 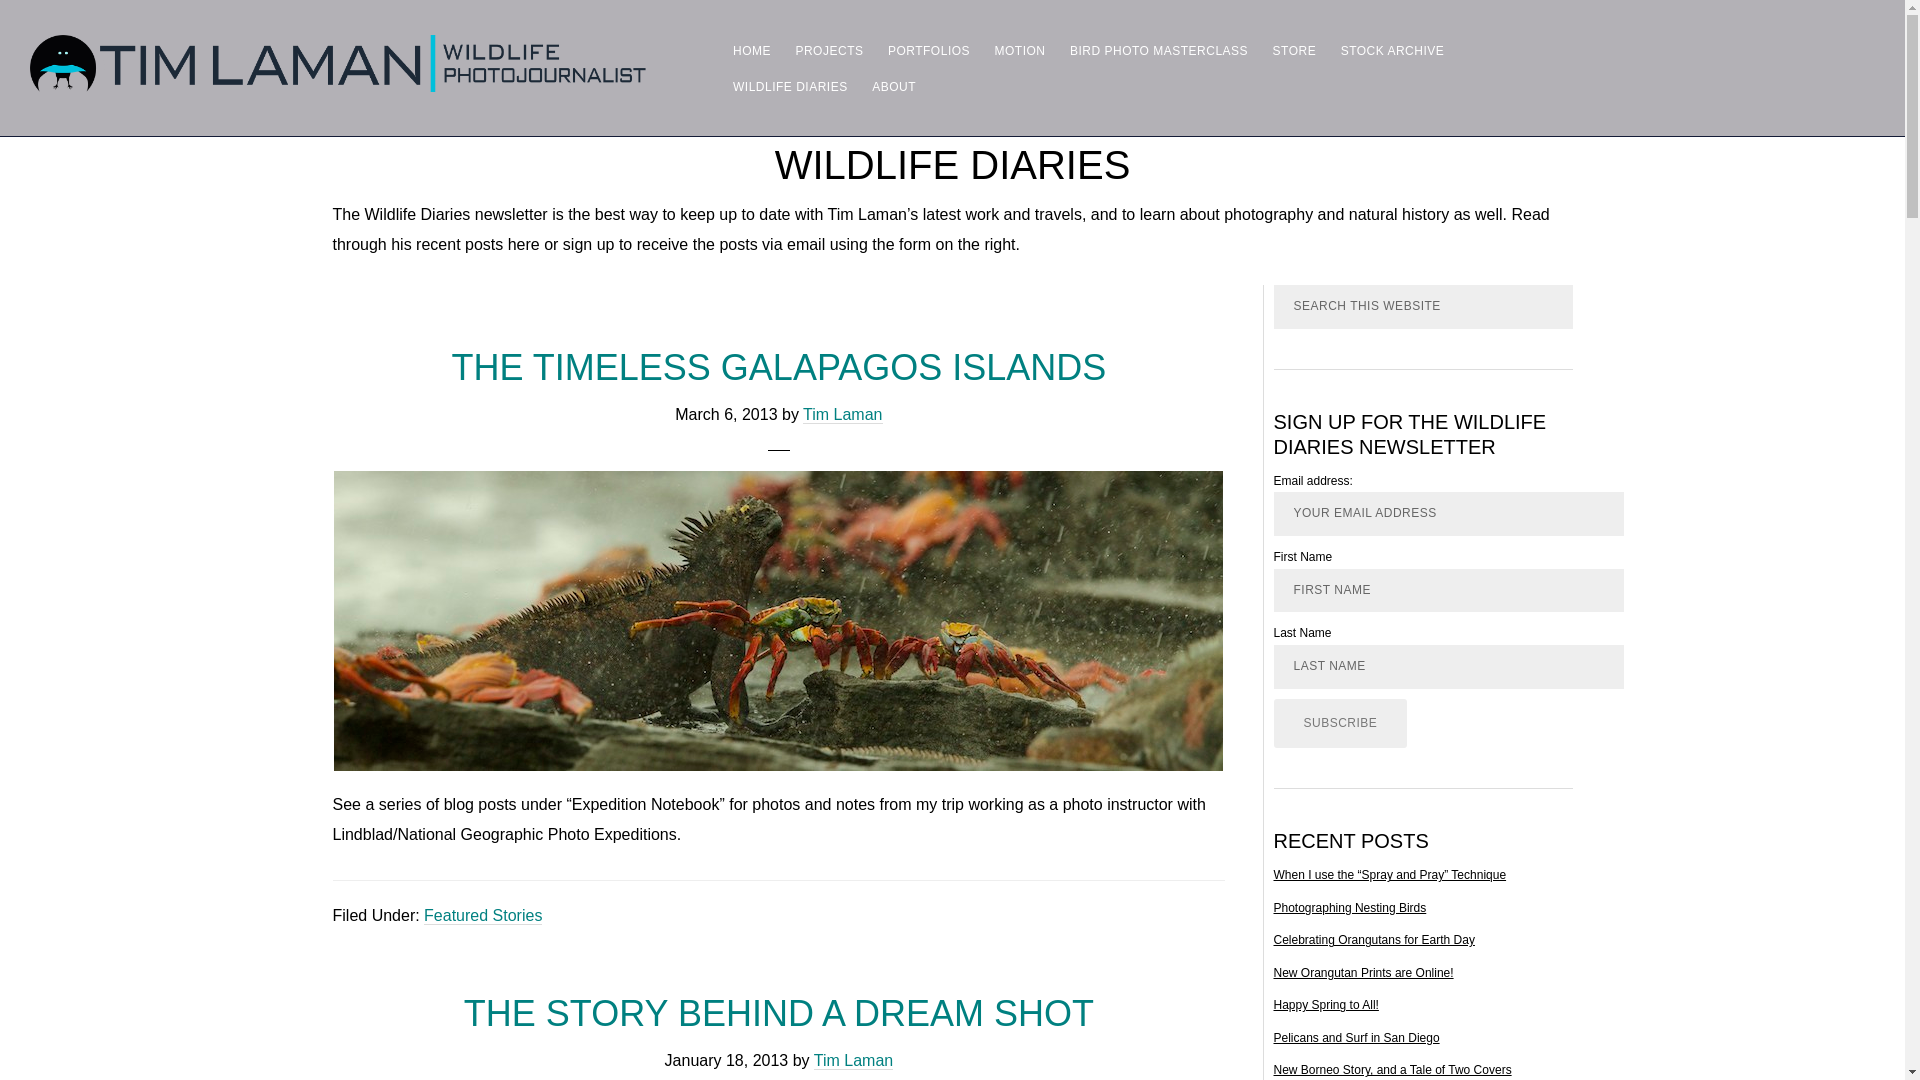 I want to click on MOTION, so click(x=1020, y=50).